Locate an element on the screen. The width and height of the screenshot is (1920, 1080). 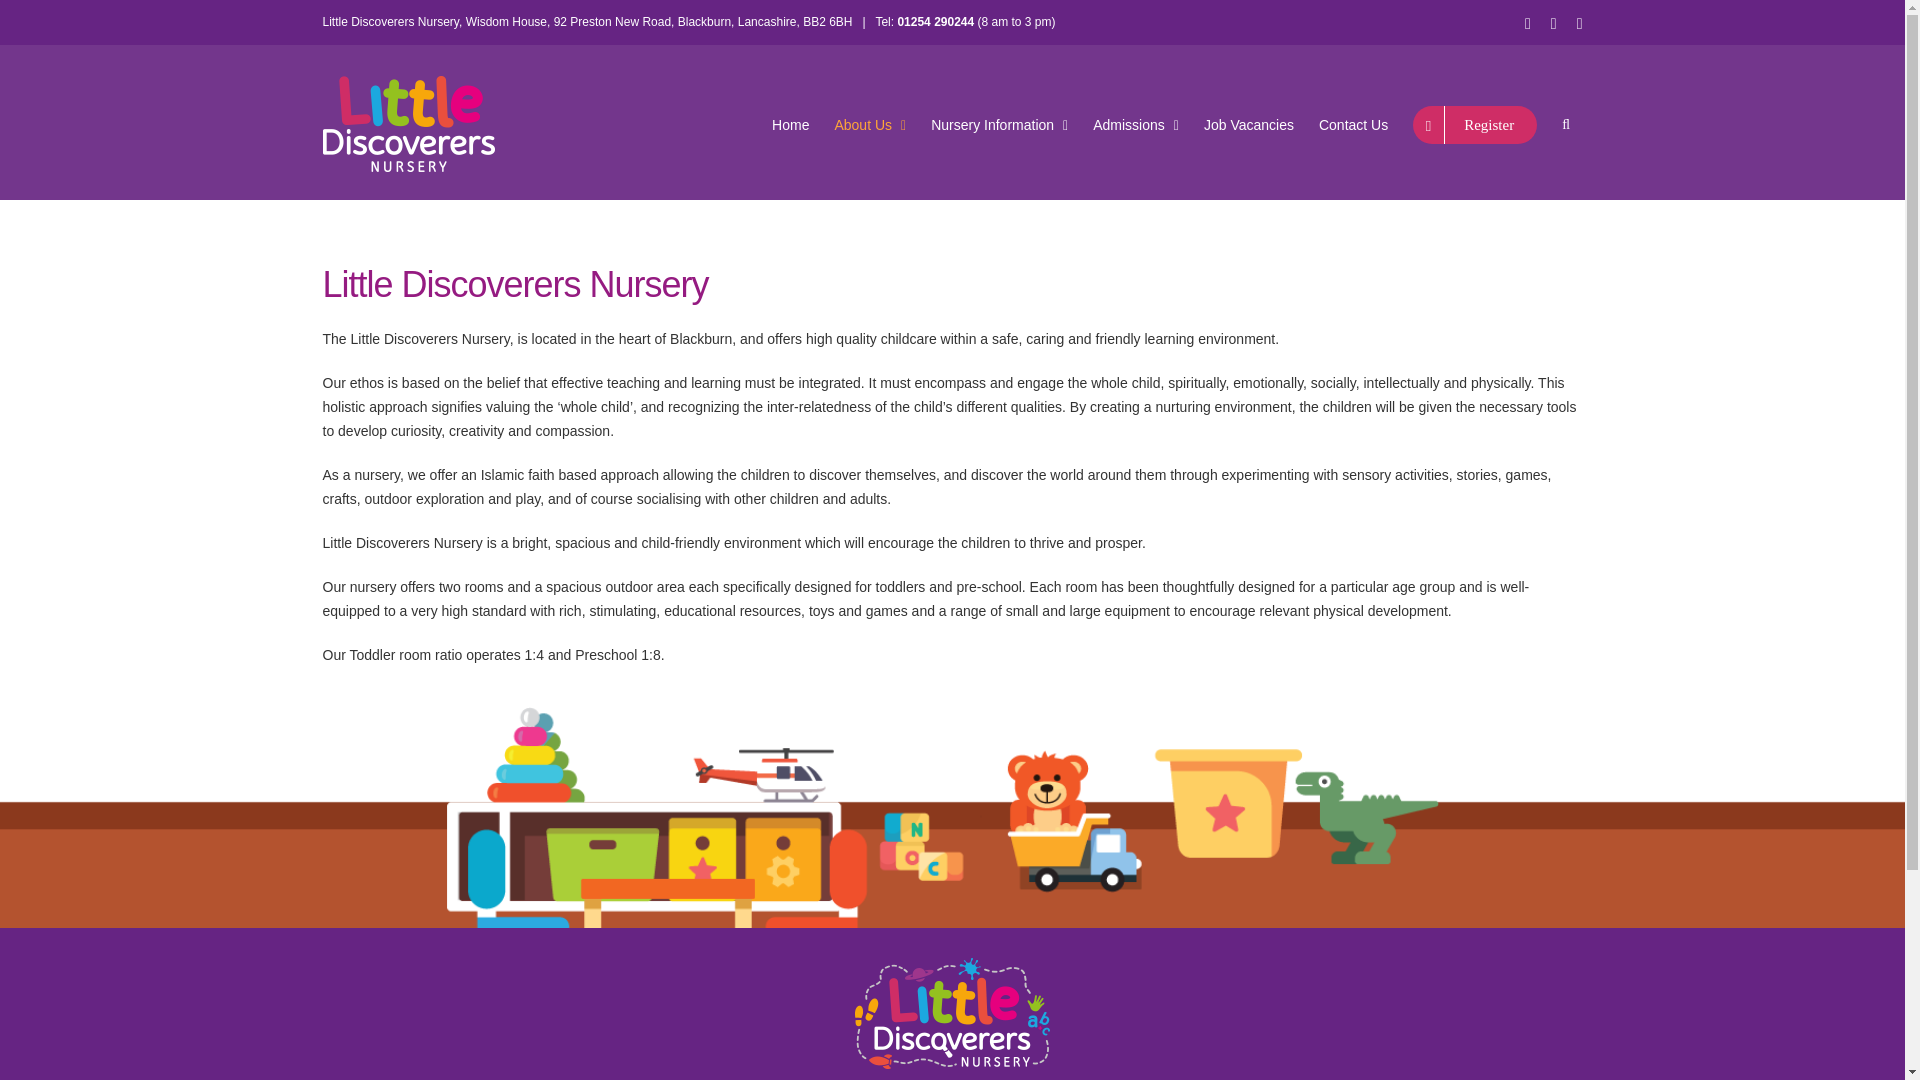
Admissions is located at coordinates (1136, 125).